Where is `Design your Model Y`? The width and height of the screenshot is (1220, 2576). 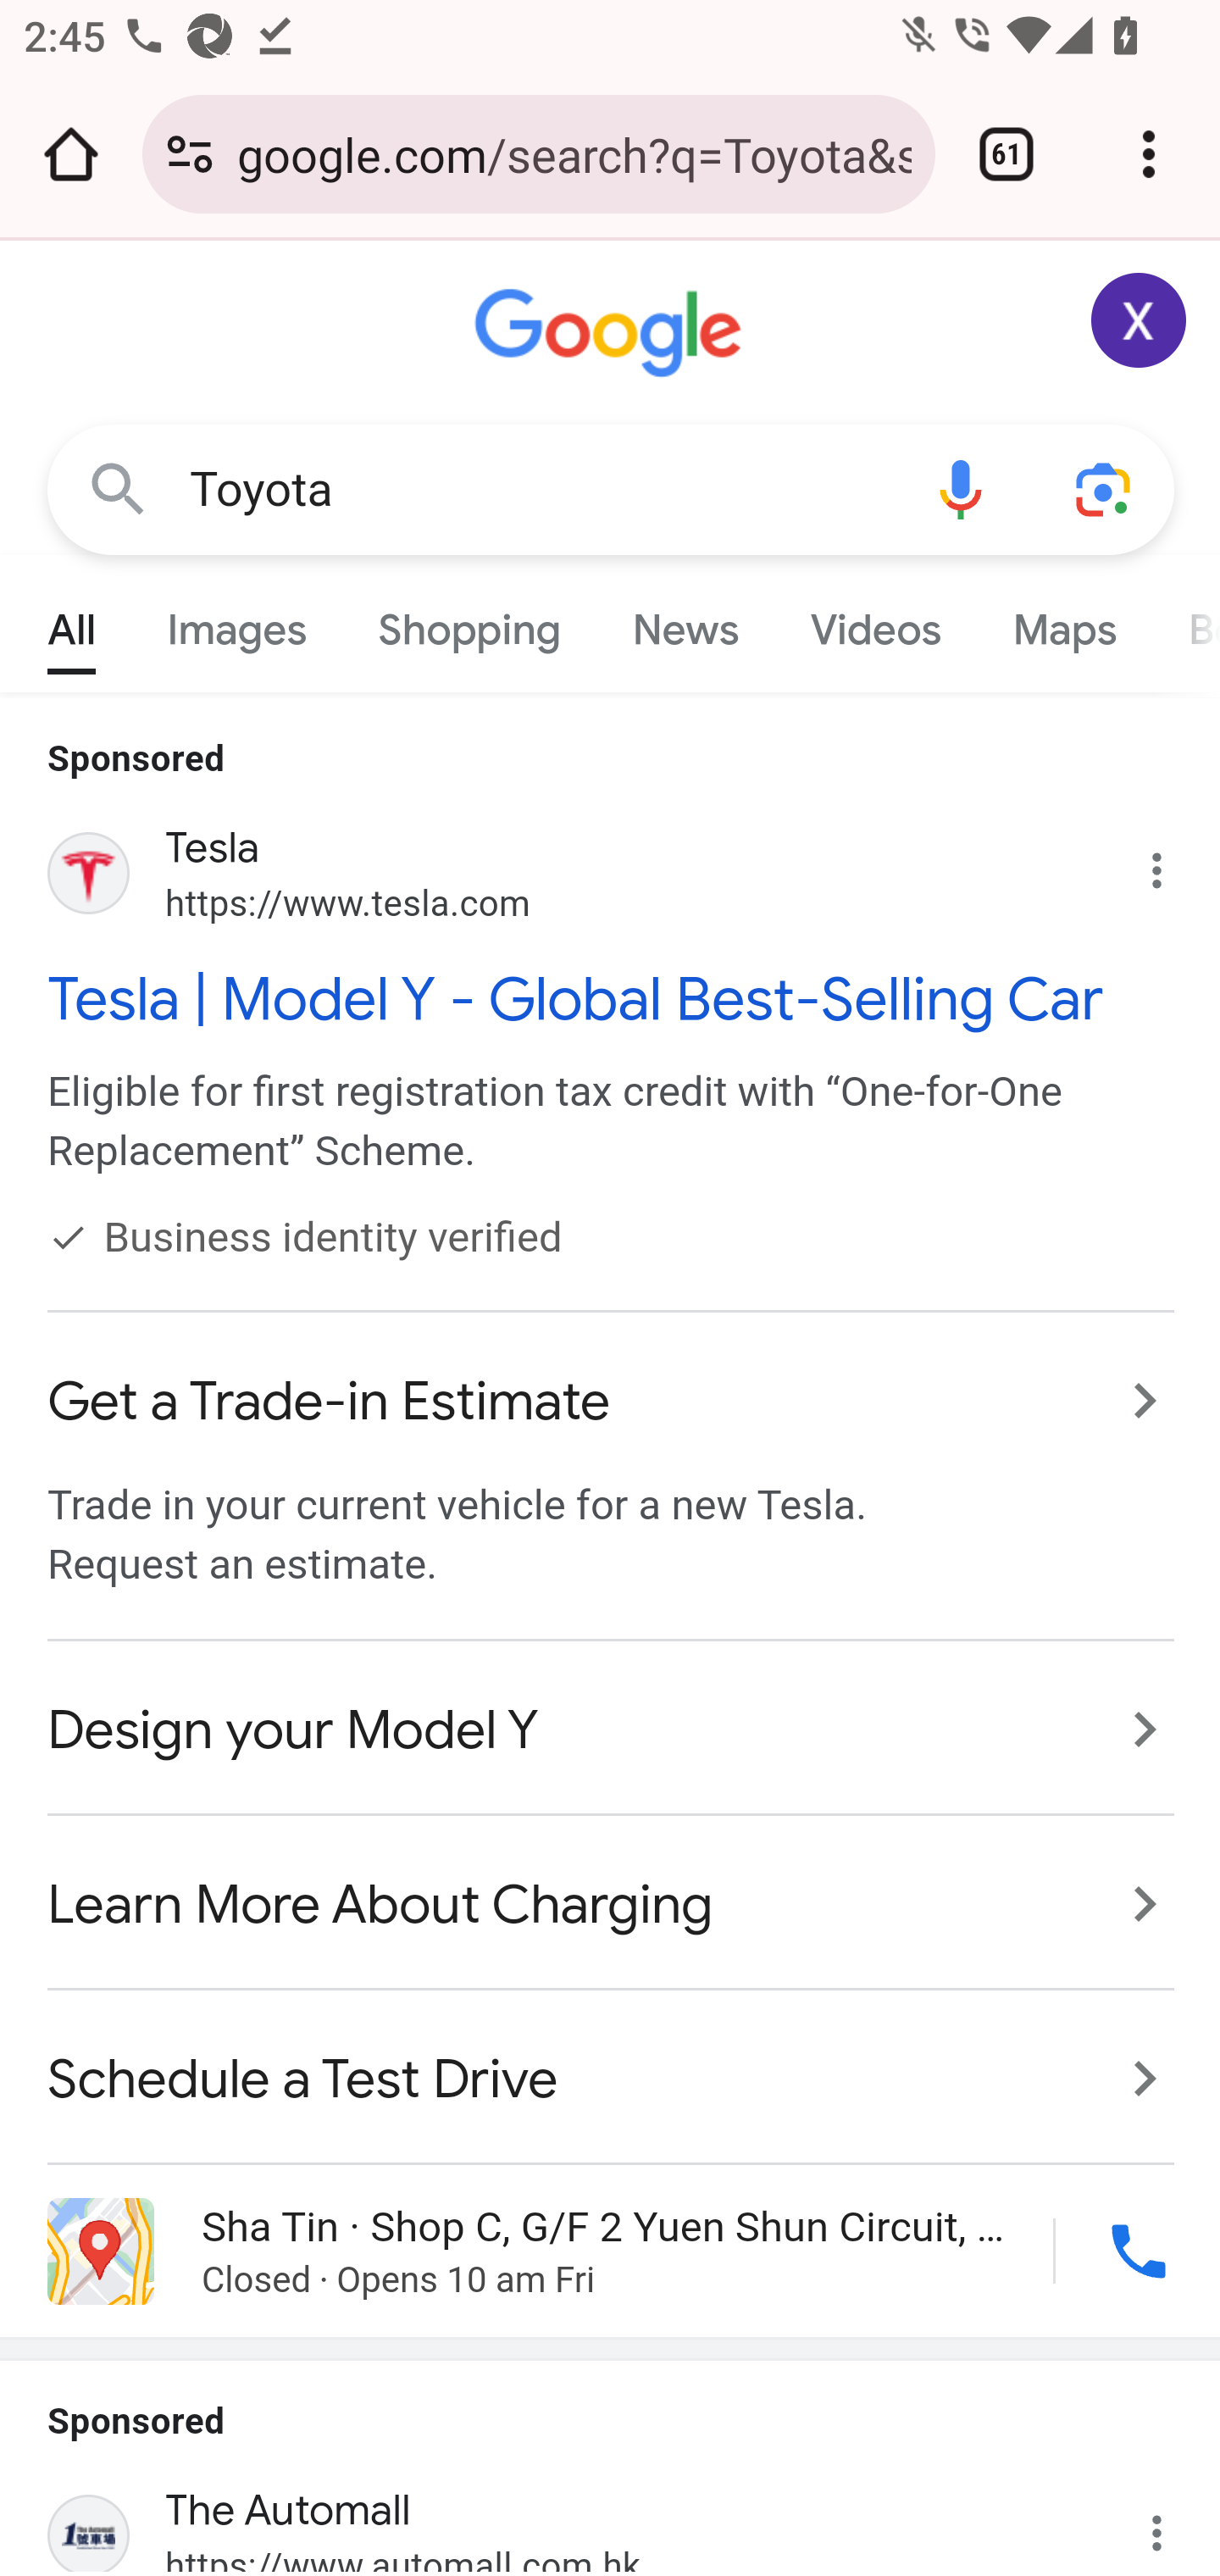 Design your Model Y is located at coordinates (612, 1730).